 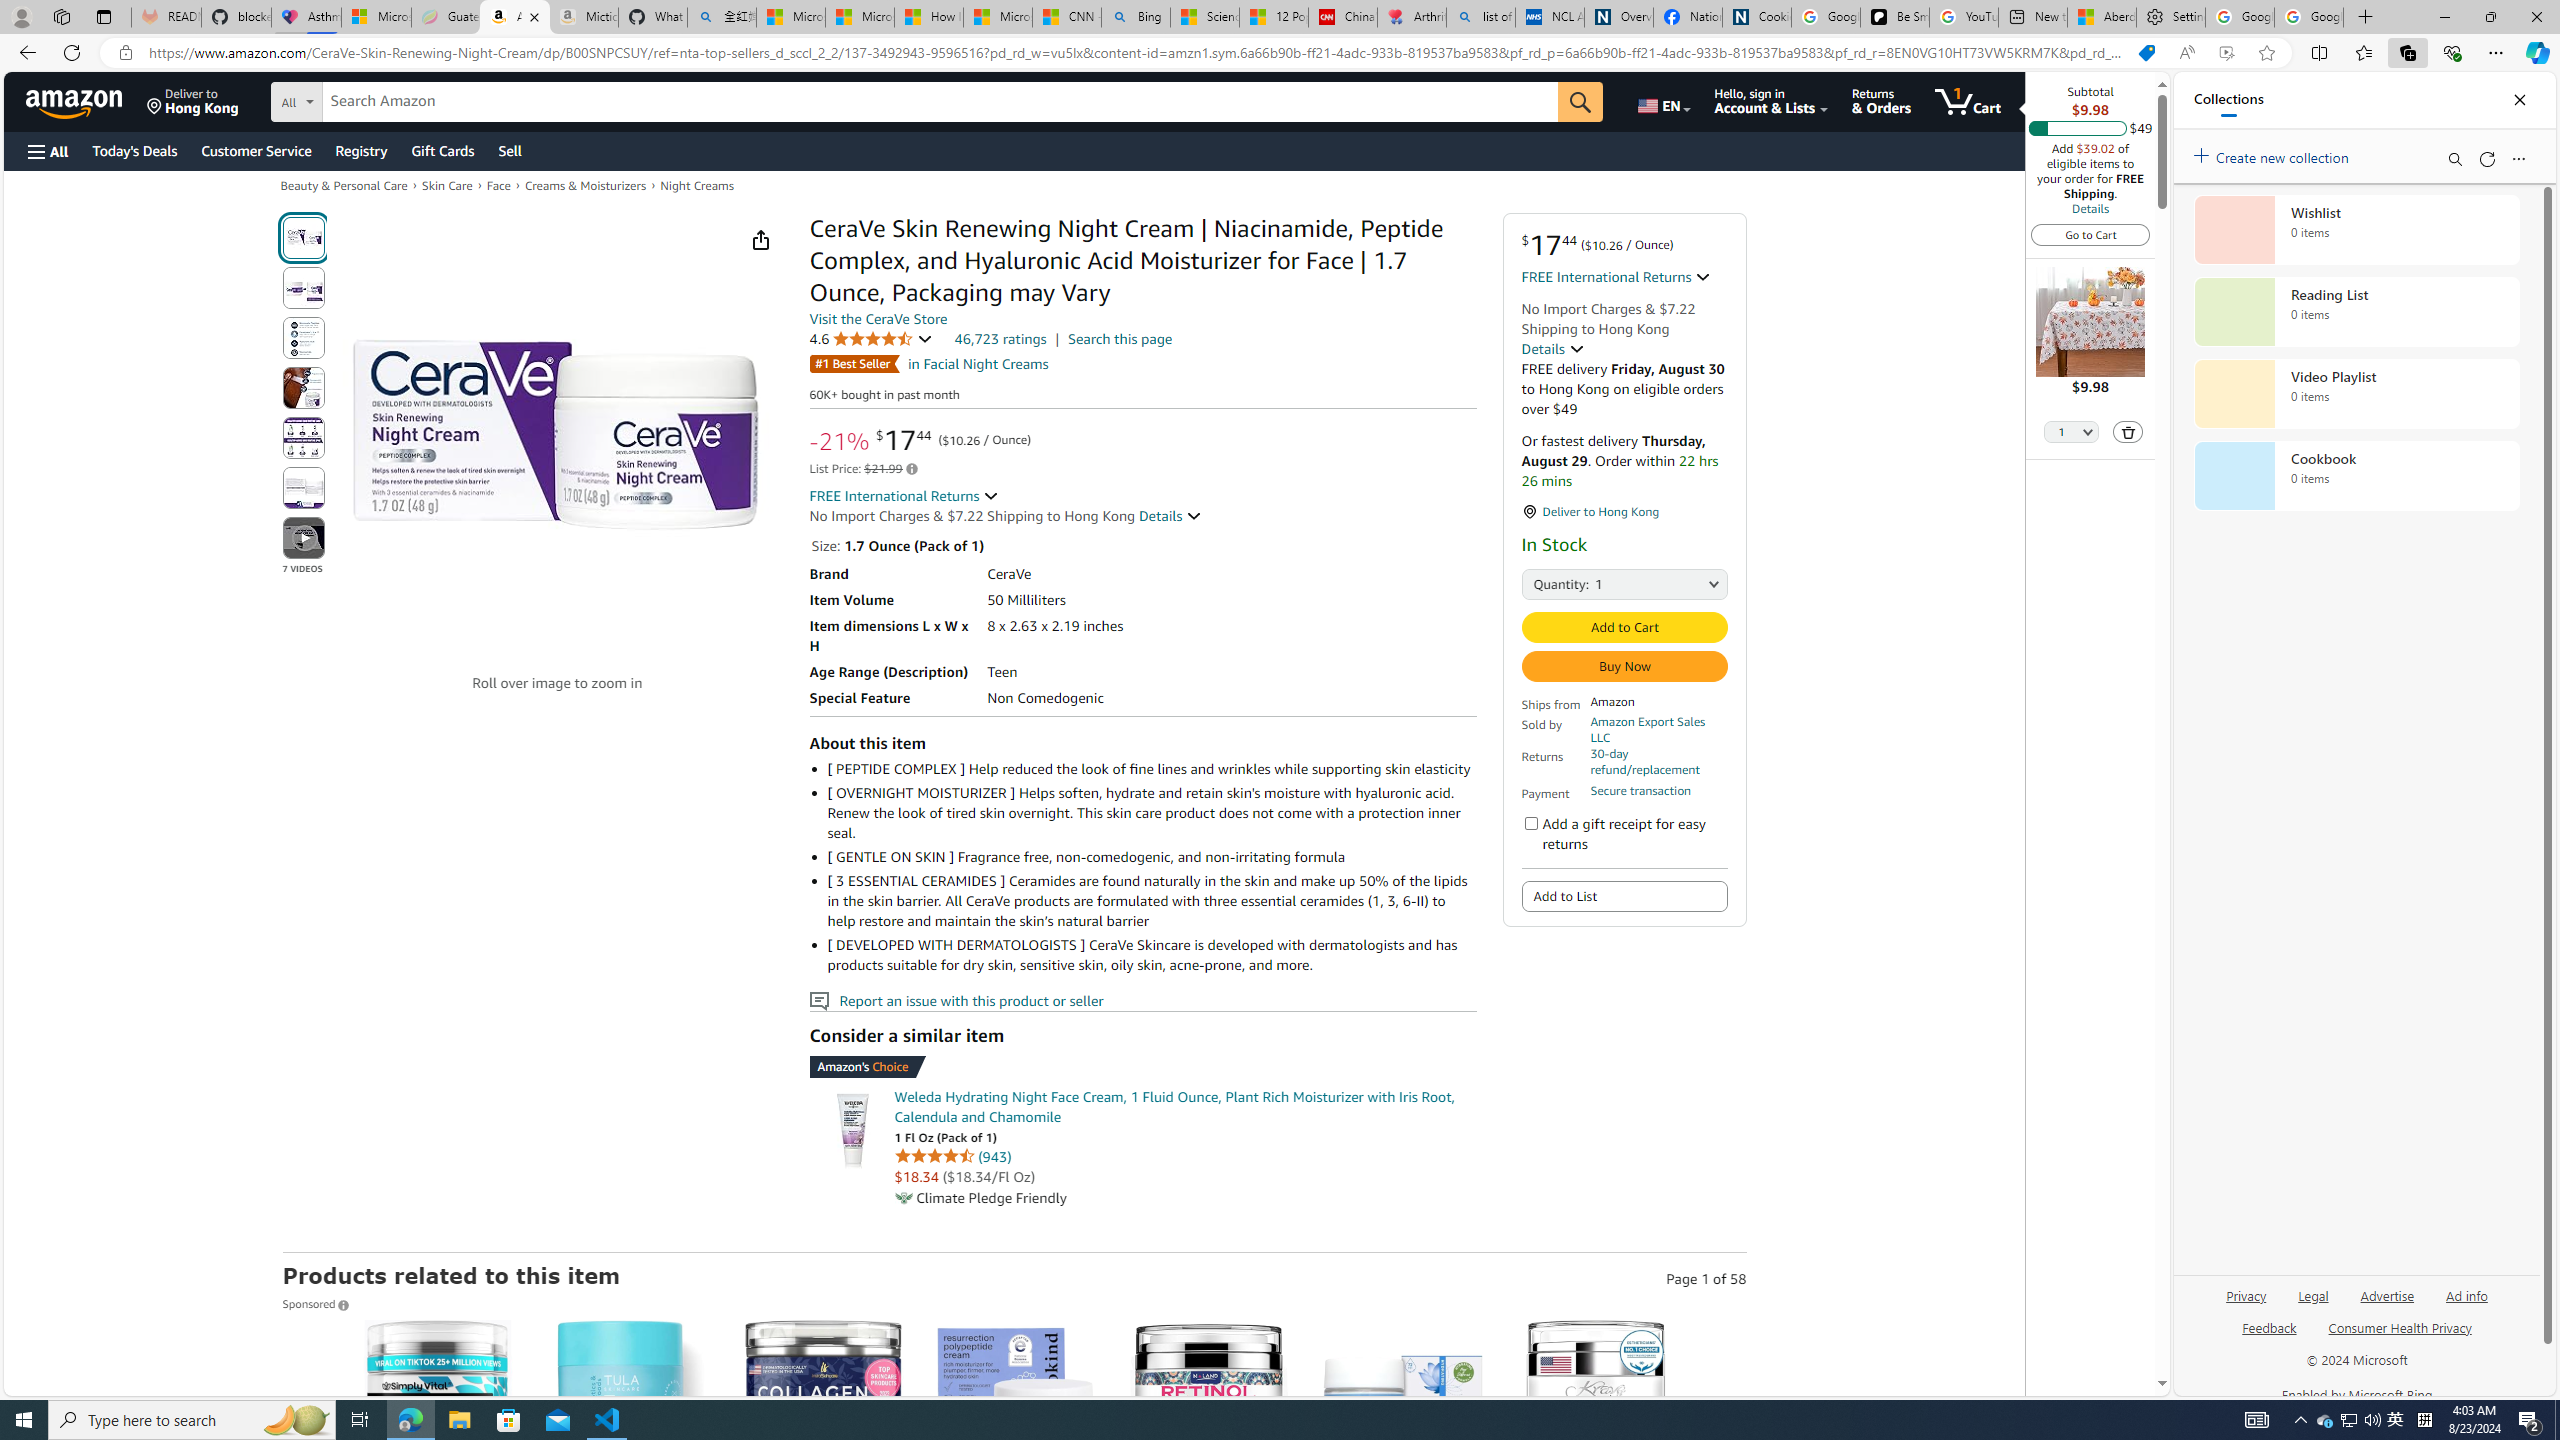 I want to click on 12 Popular Science Lies that Must be Corrected, so click(x=1273, y=17).